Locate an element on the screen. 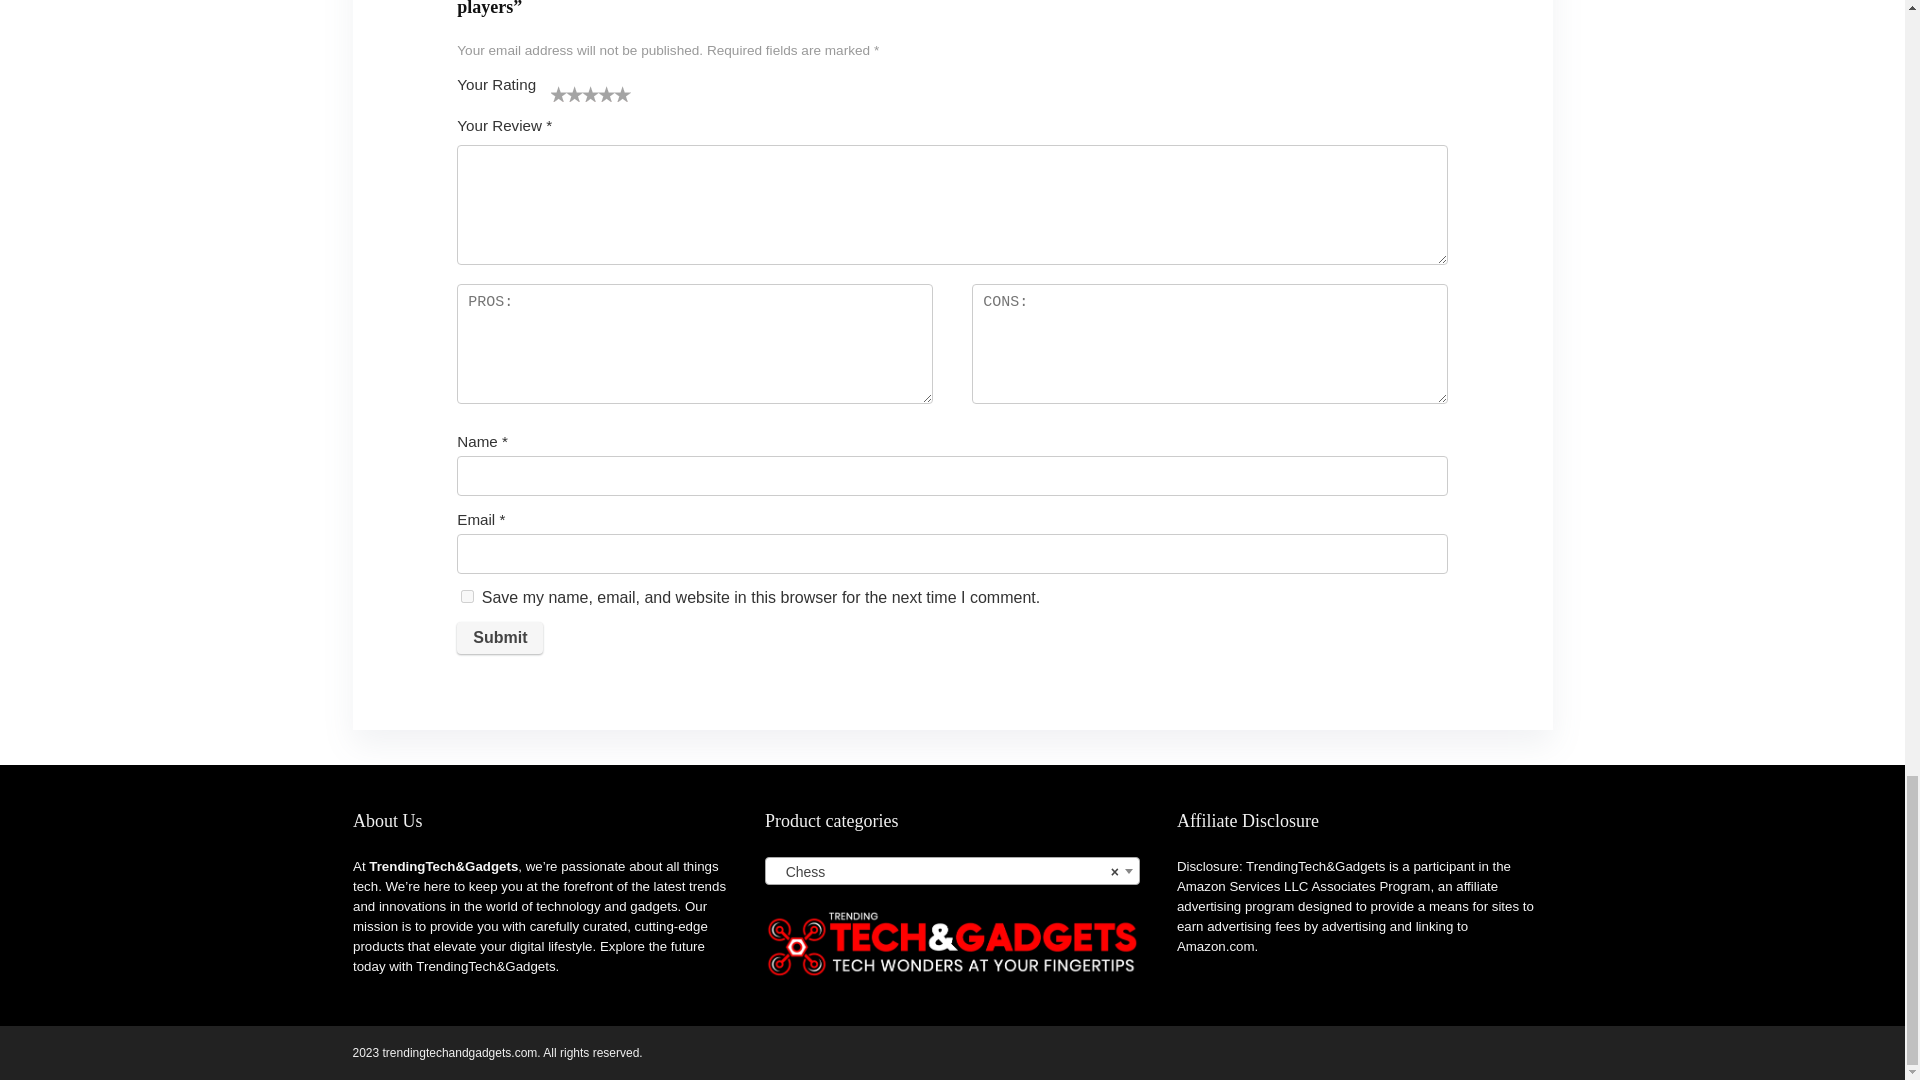  Submit is located at coordinates (500, 638).